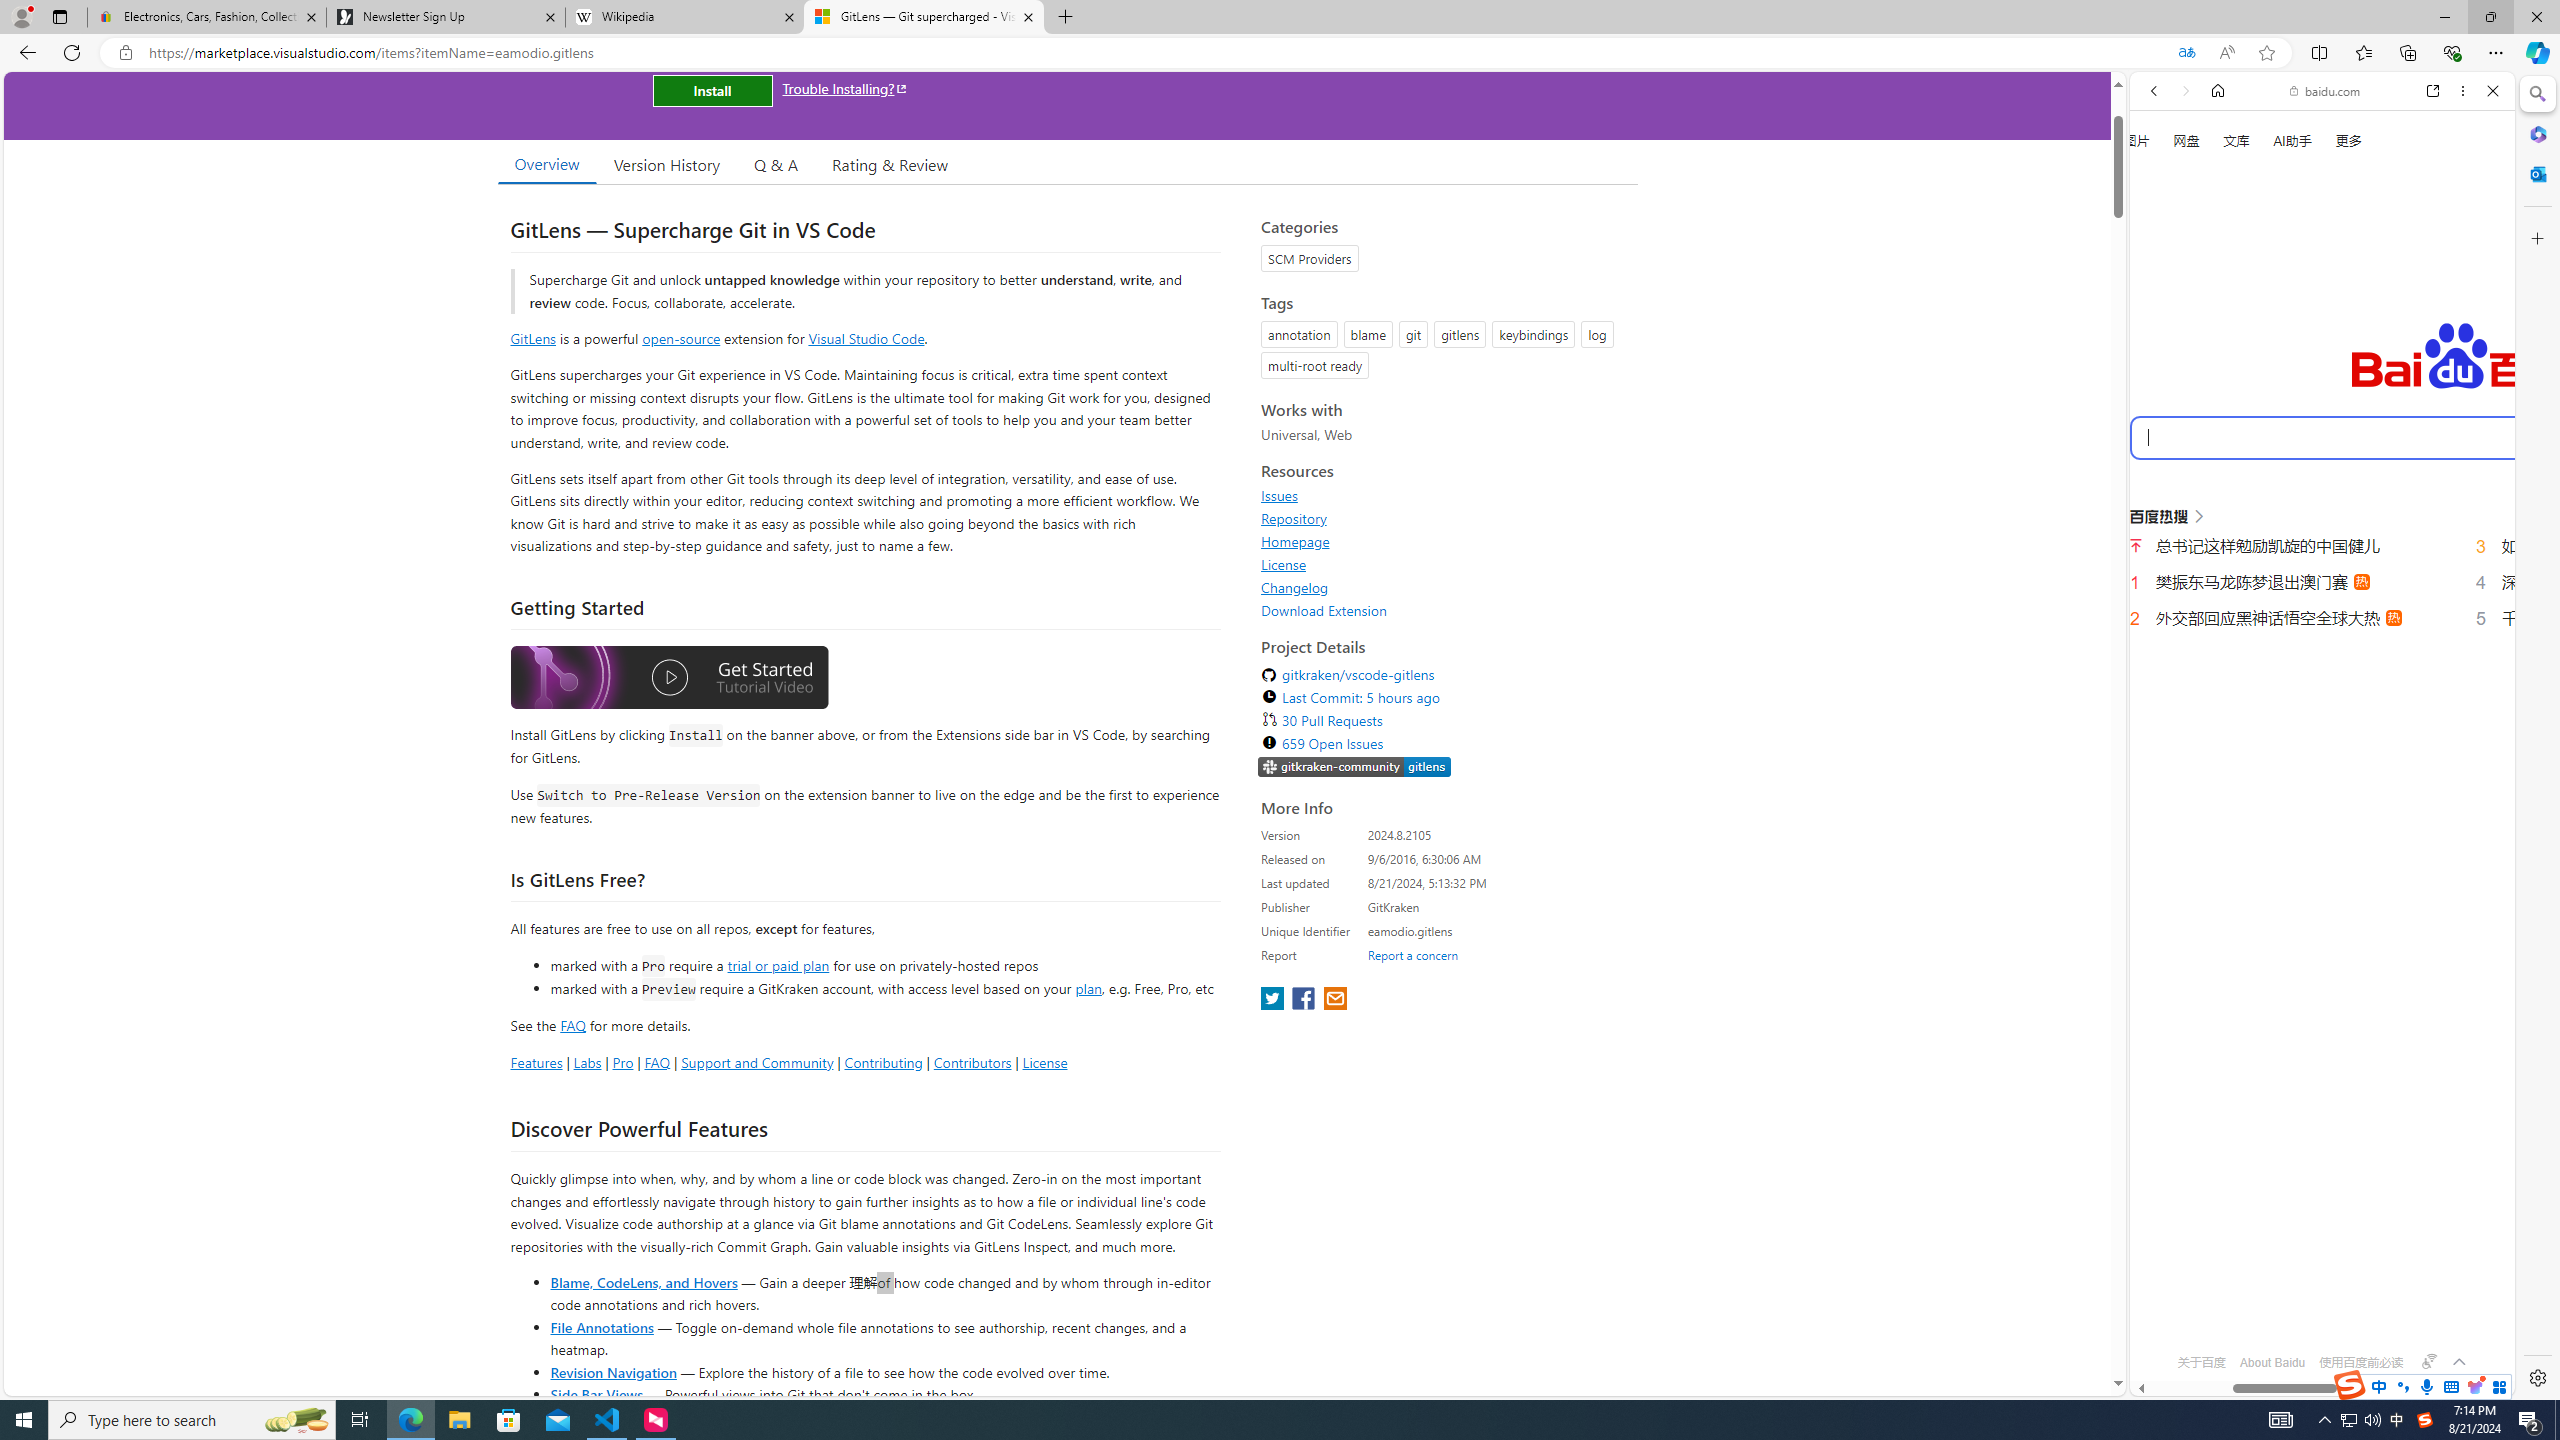  Describe the element at coordinates (1296, 541) in the screenshot. I see `Homepage` at that location.